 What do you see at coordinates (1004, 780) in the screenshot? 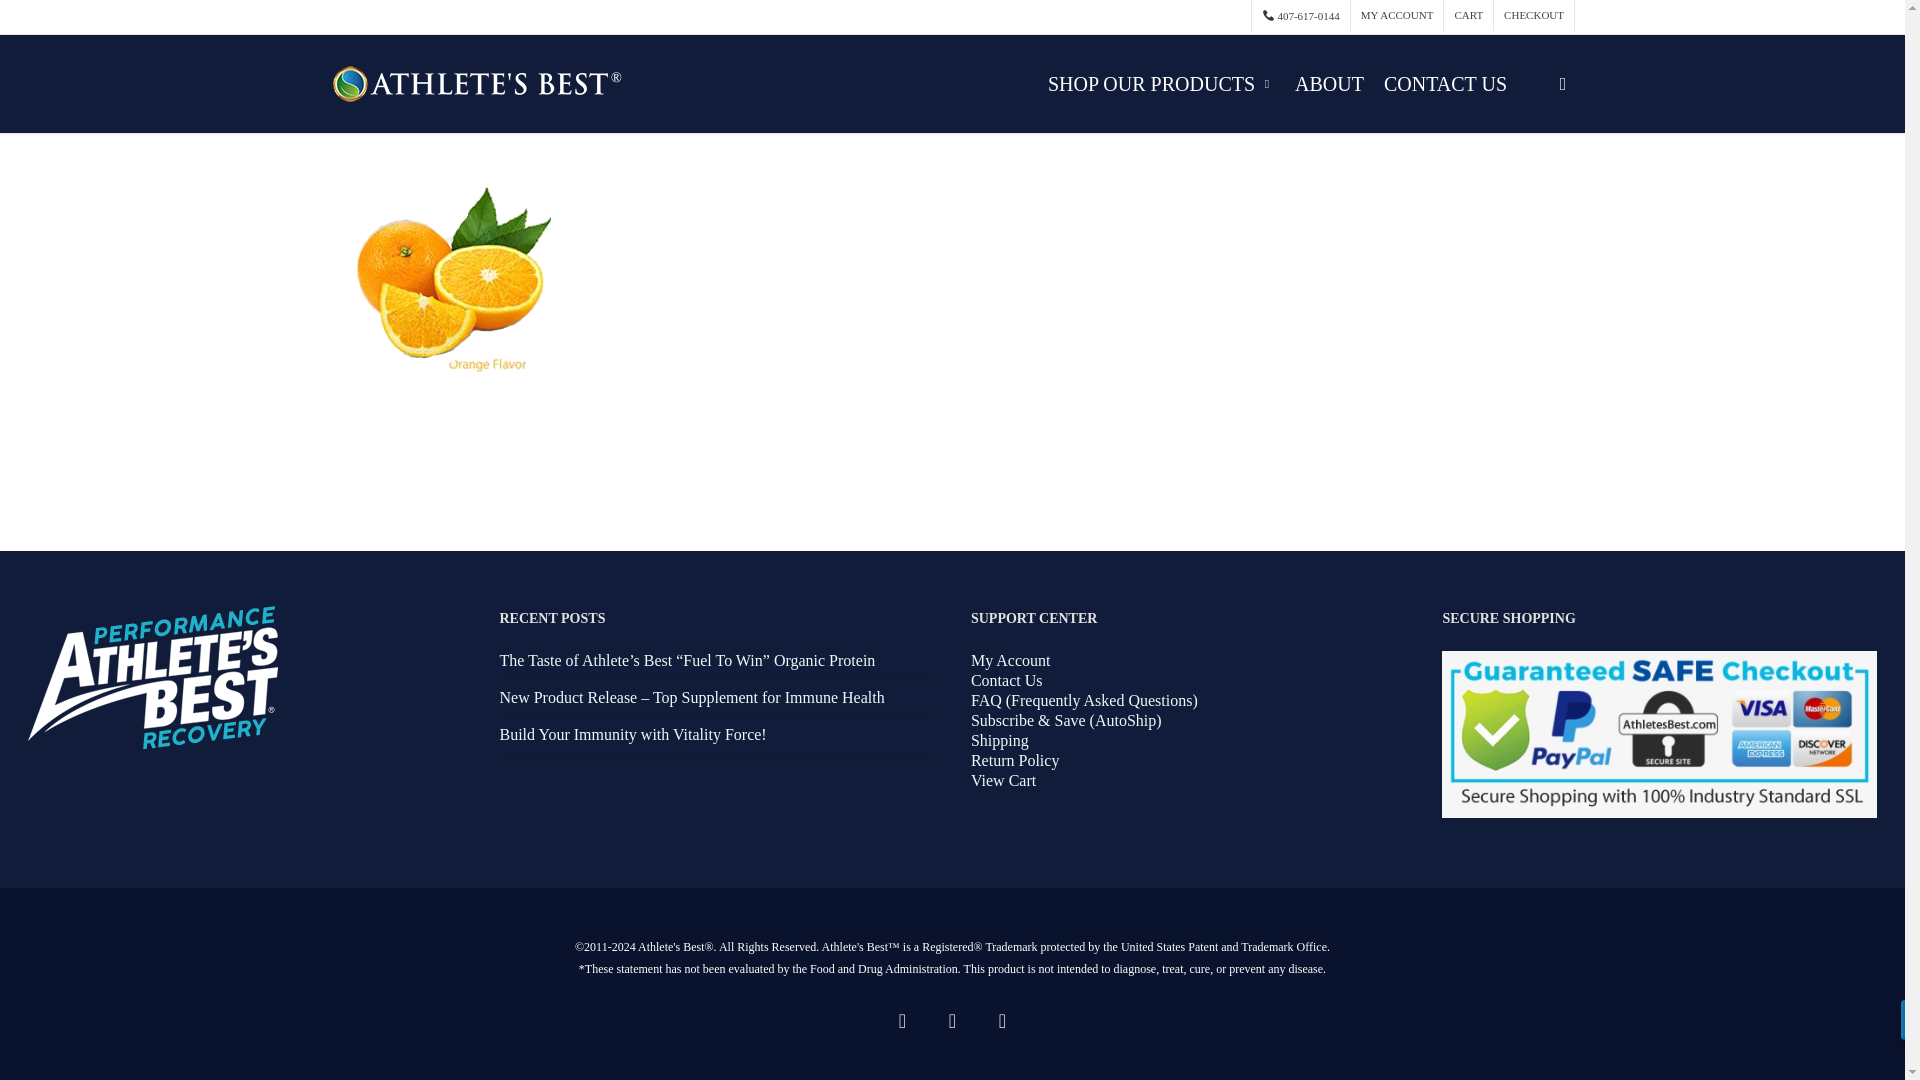
I see `View Cart` at bounding box center [1004, 780].